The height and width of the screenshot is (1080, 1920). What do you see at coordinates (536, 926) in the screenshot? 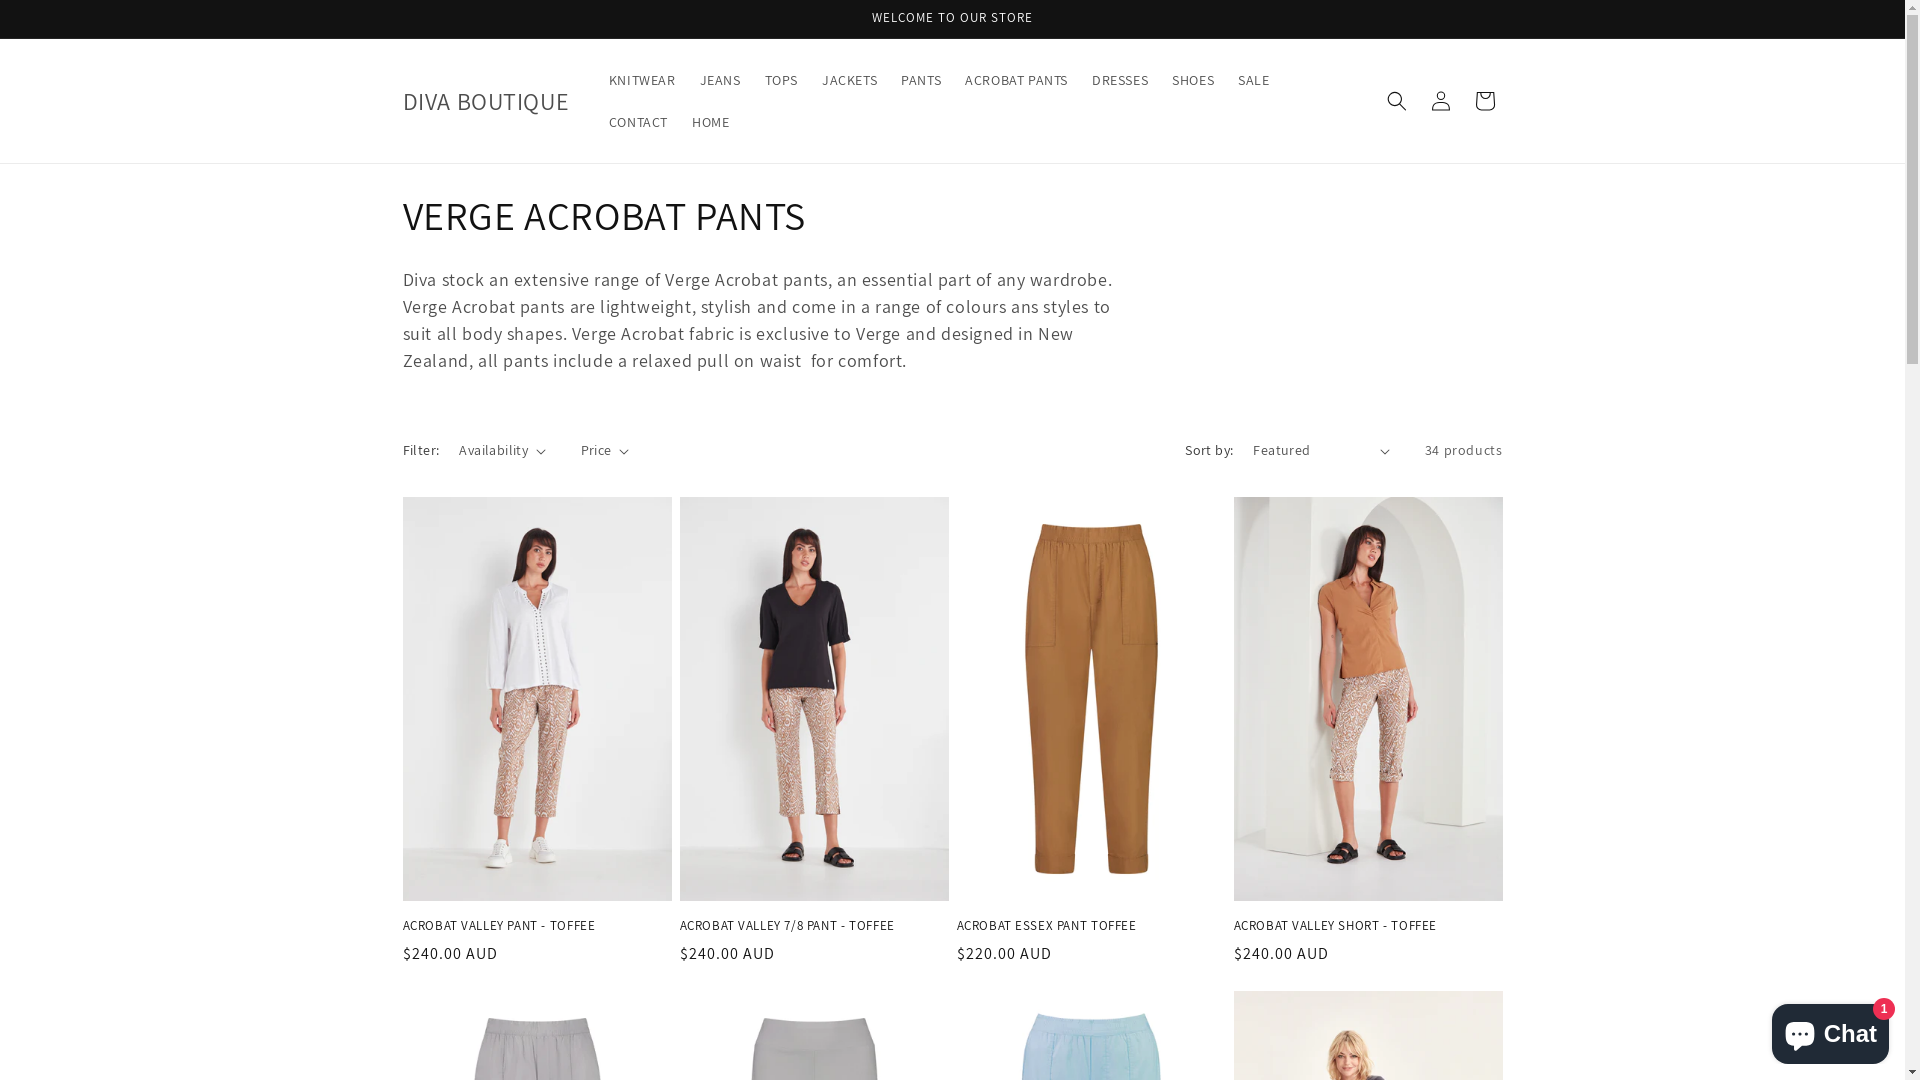
I see `ACROBAT VALLEY PANT - TOFFEE` at bounding box center [536, 926].